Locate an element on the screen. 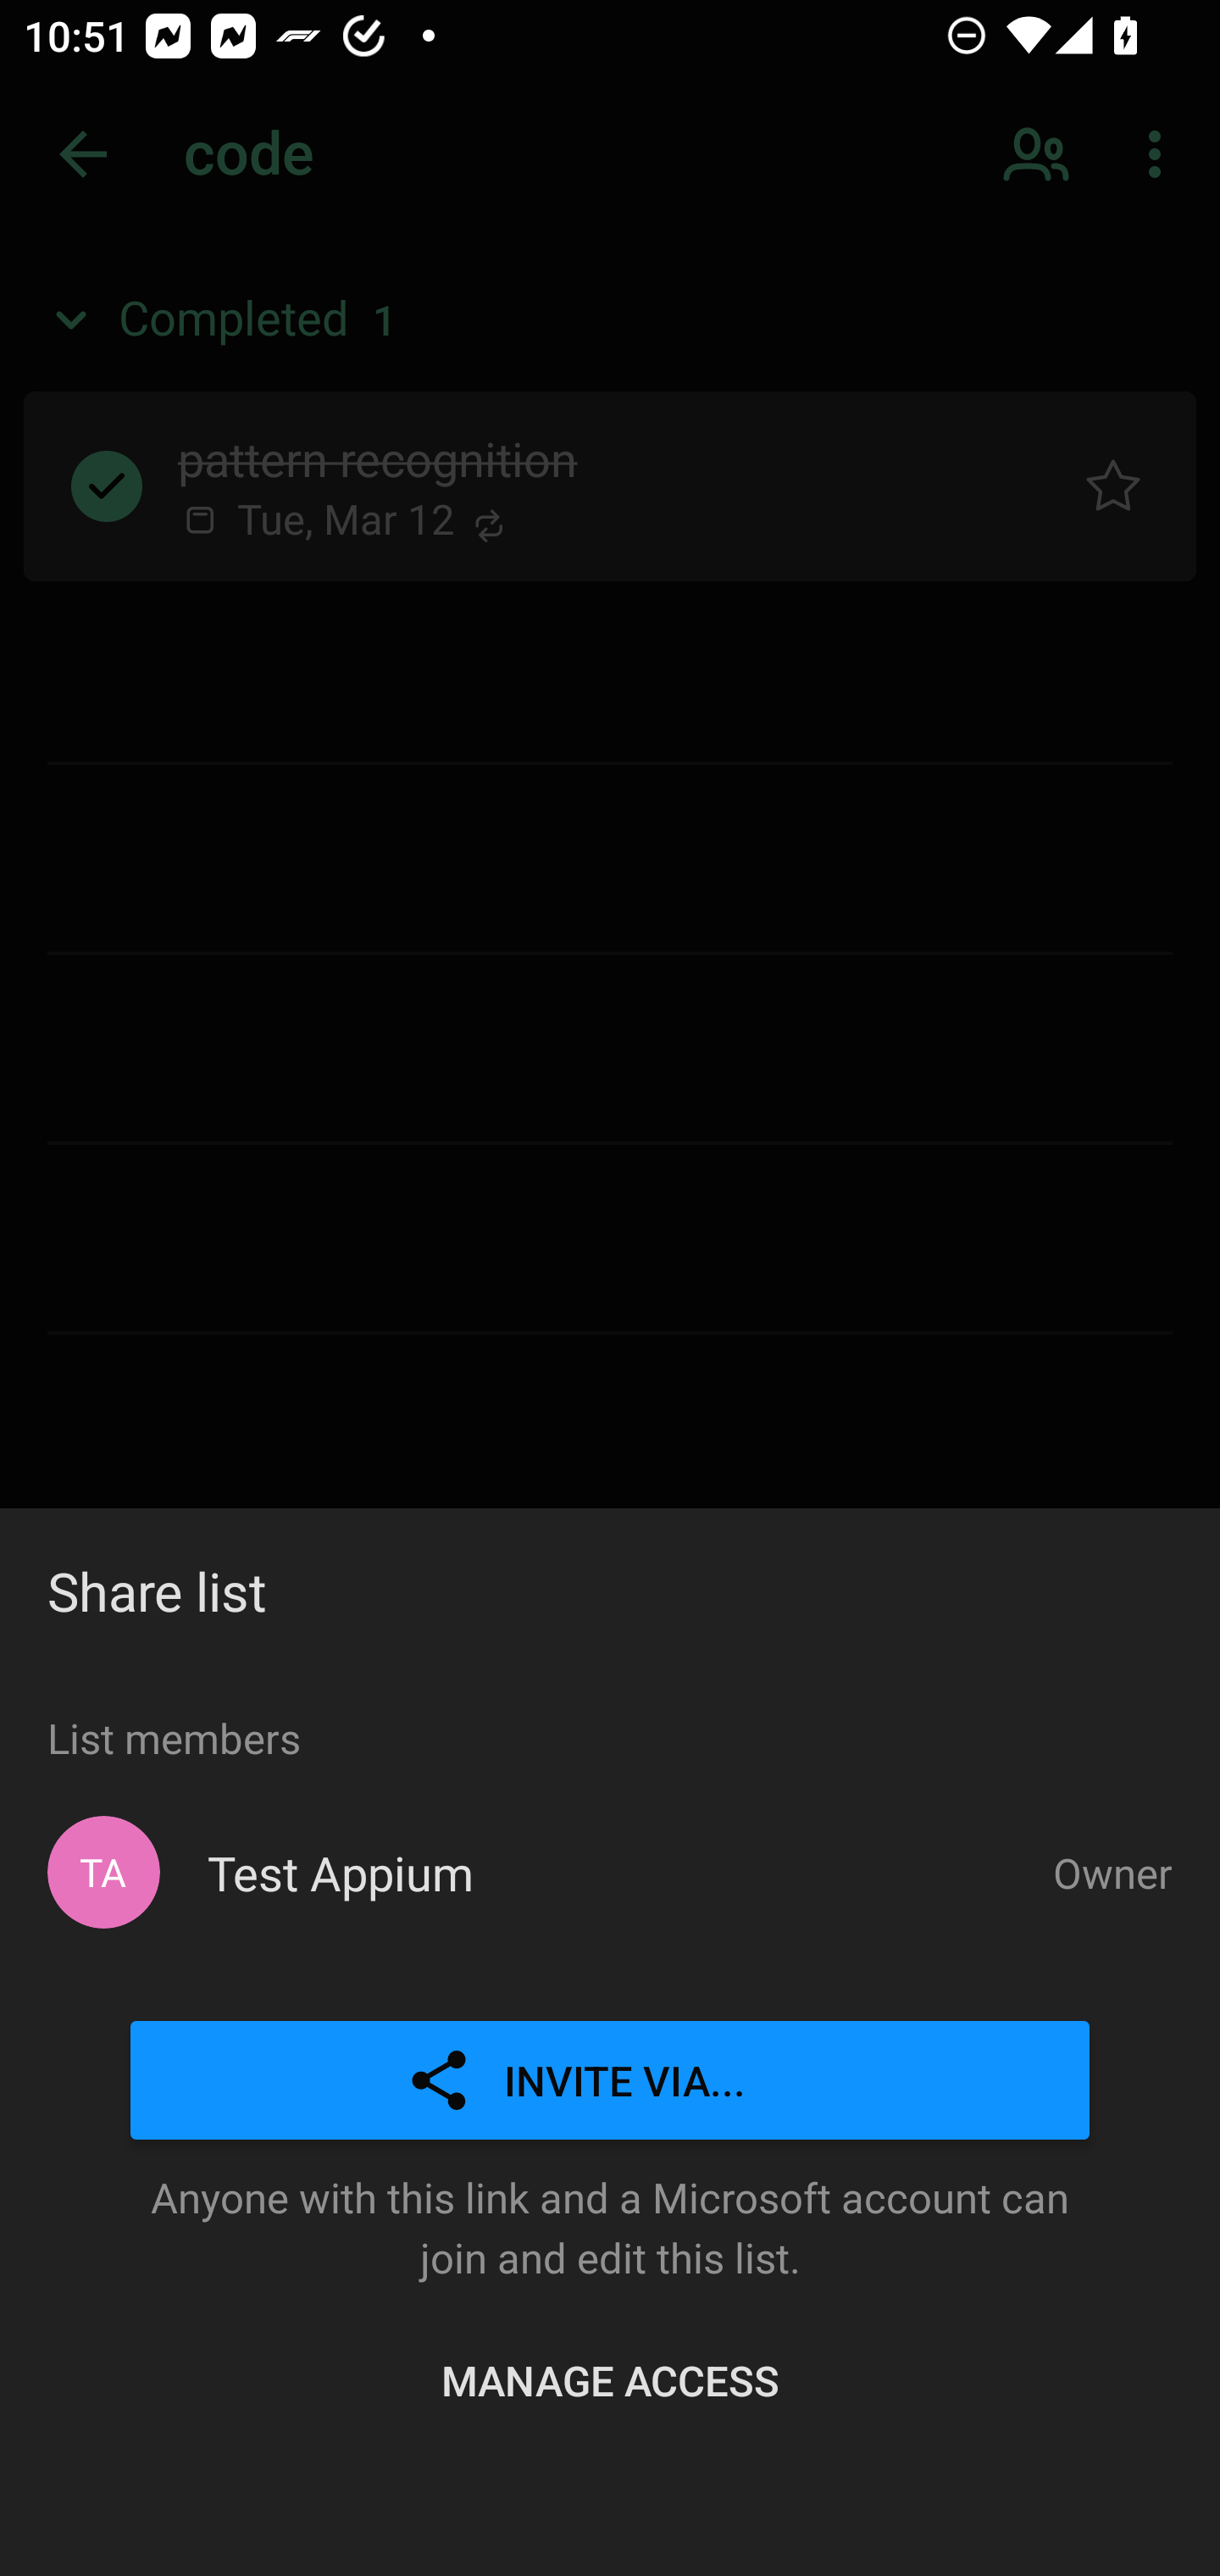  INVITE VIA... is located at coordinates (610, 2081).